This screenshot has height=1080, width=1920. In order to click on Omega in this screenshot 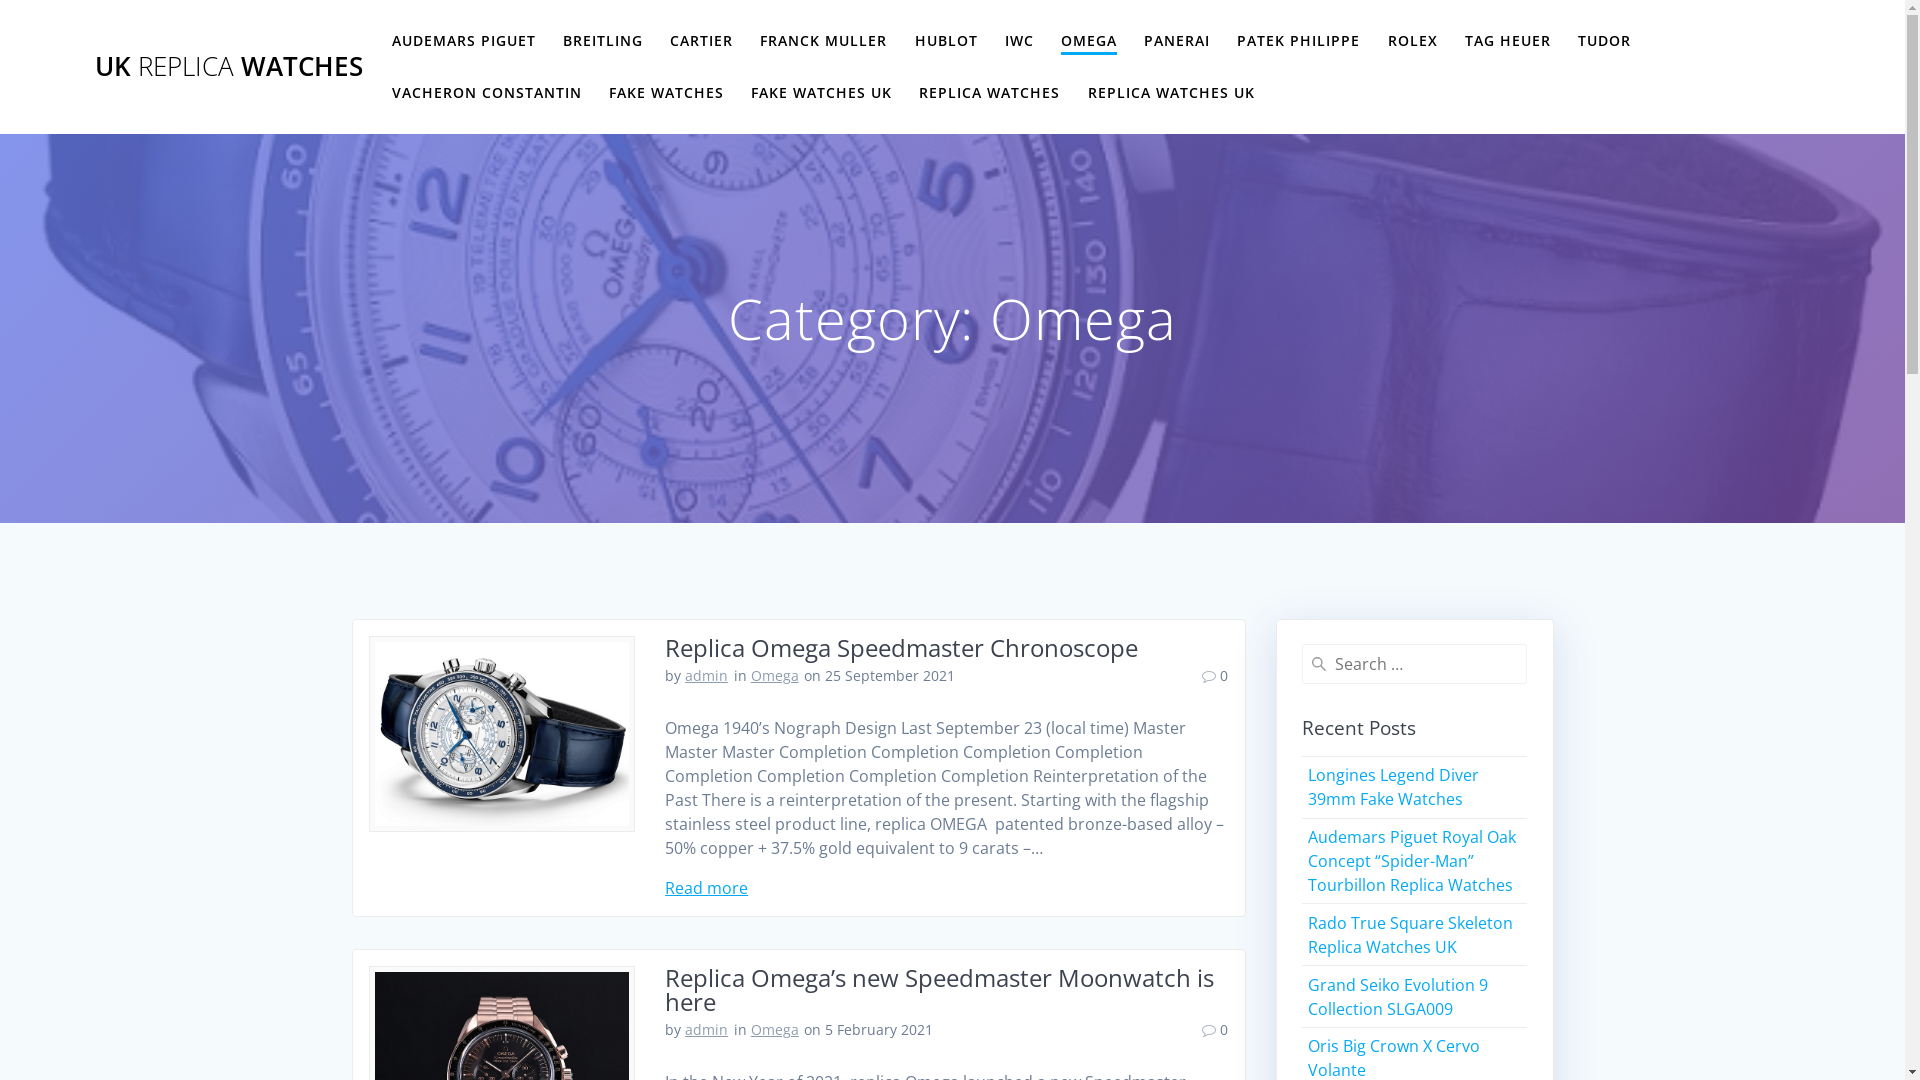, I will do `click(775, 1030)`.